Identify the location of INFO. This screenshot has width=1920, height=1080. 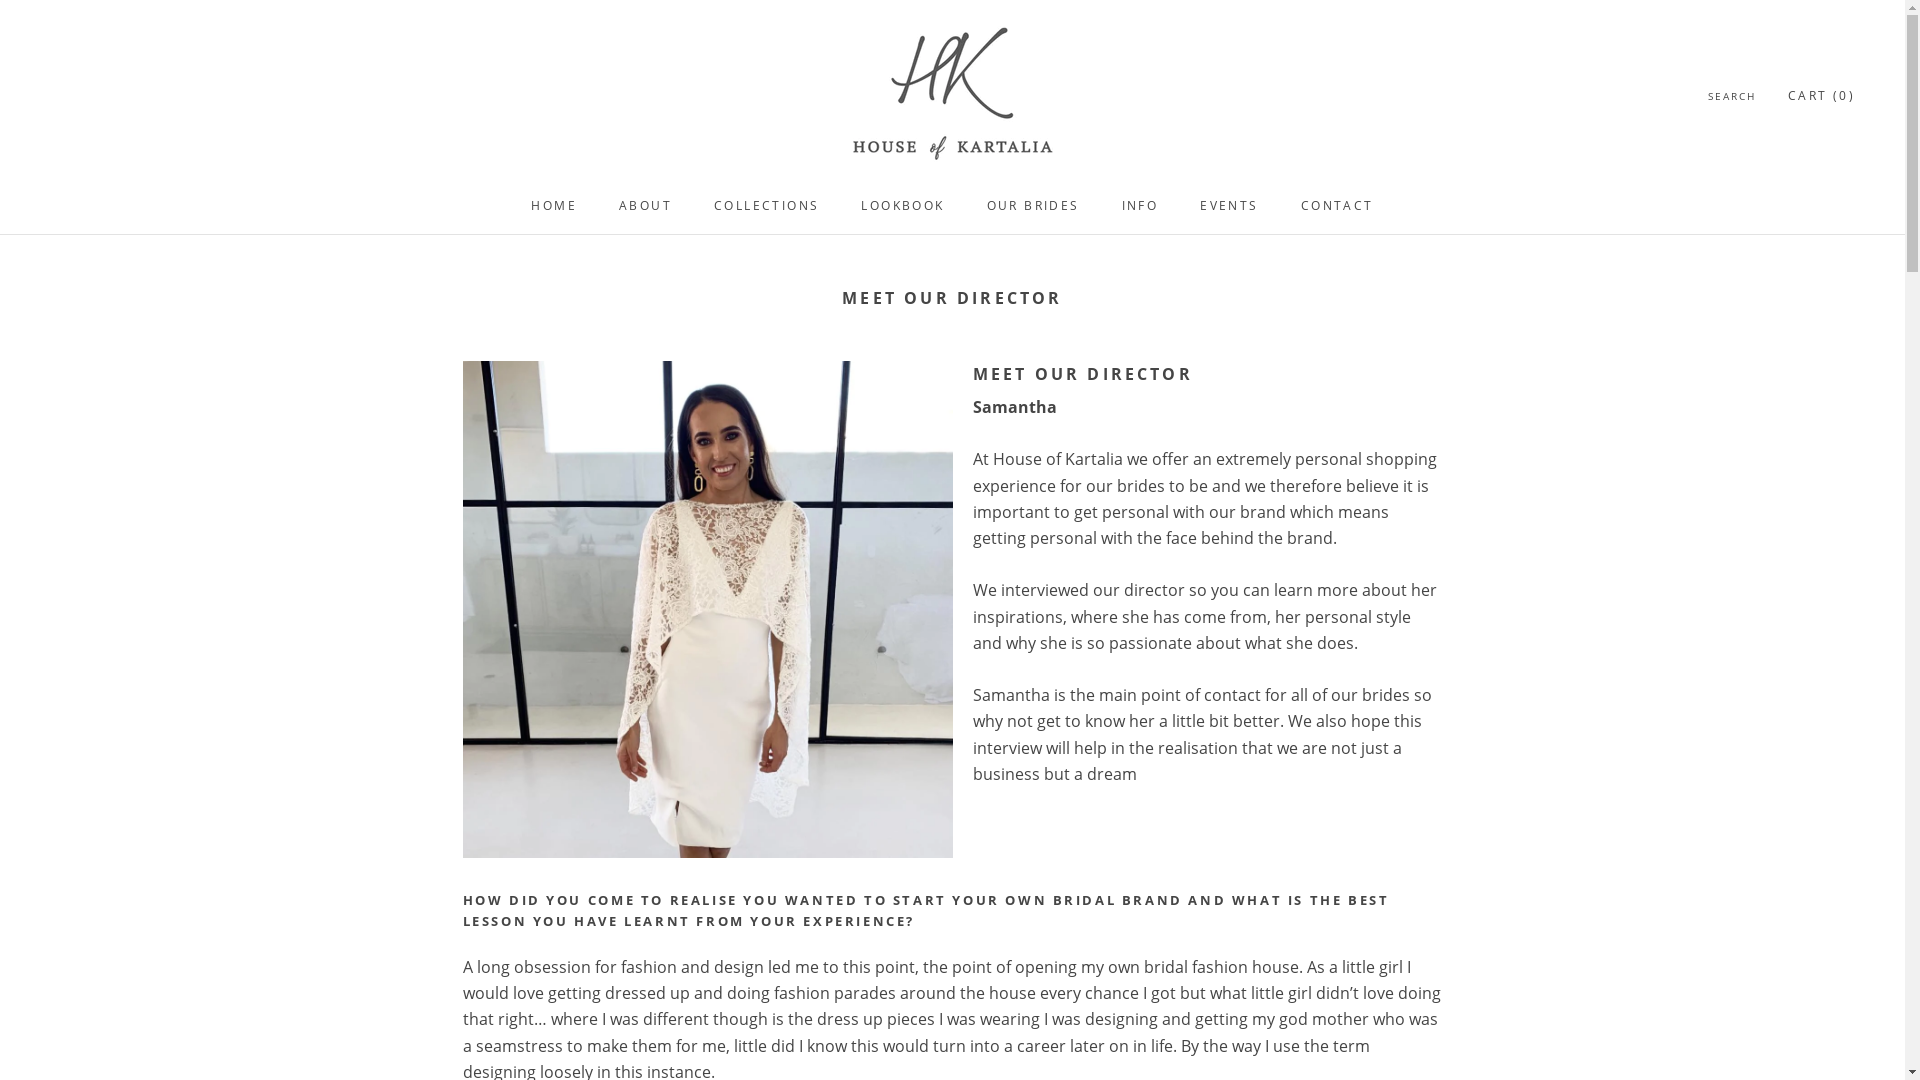
(1140, 206).